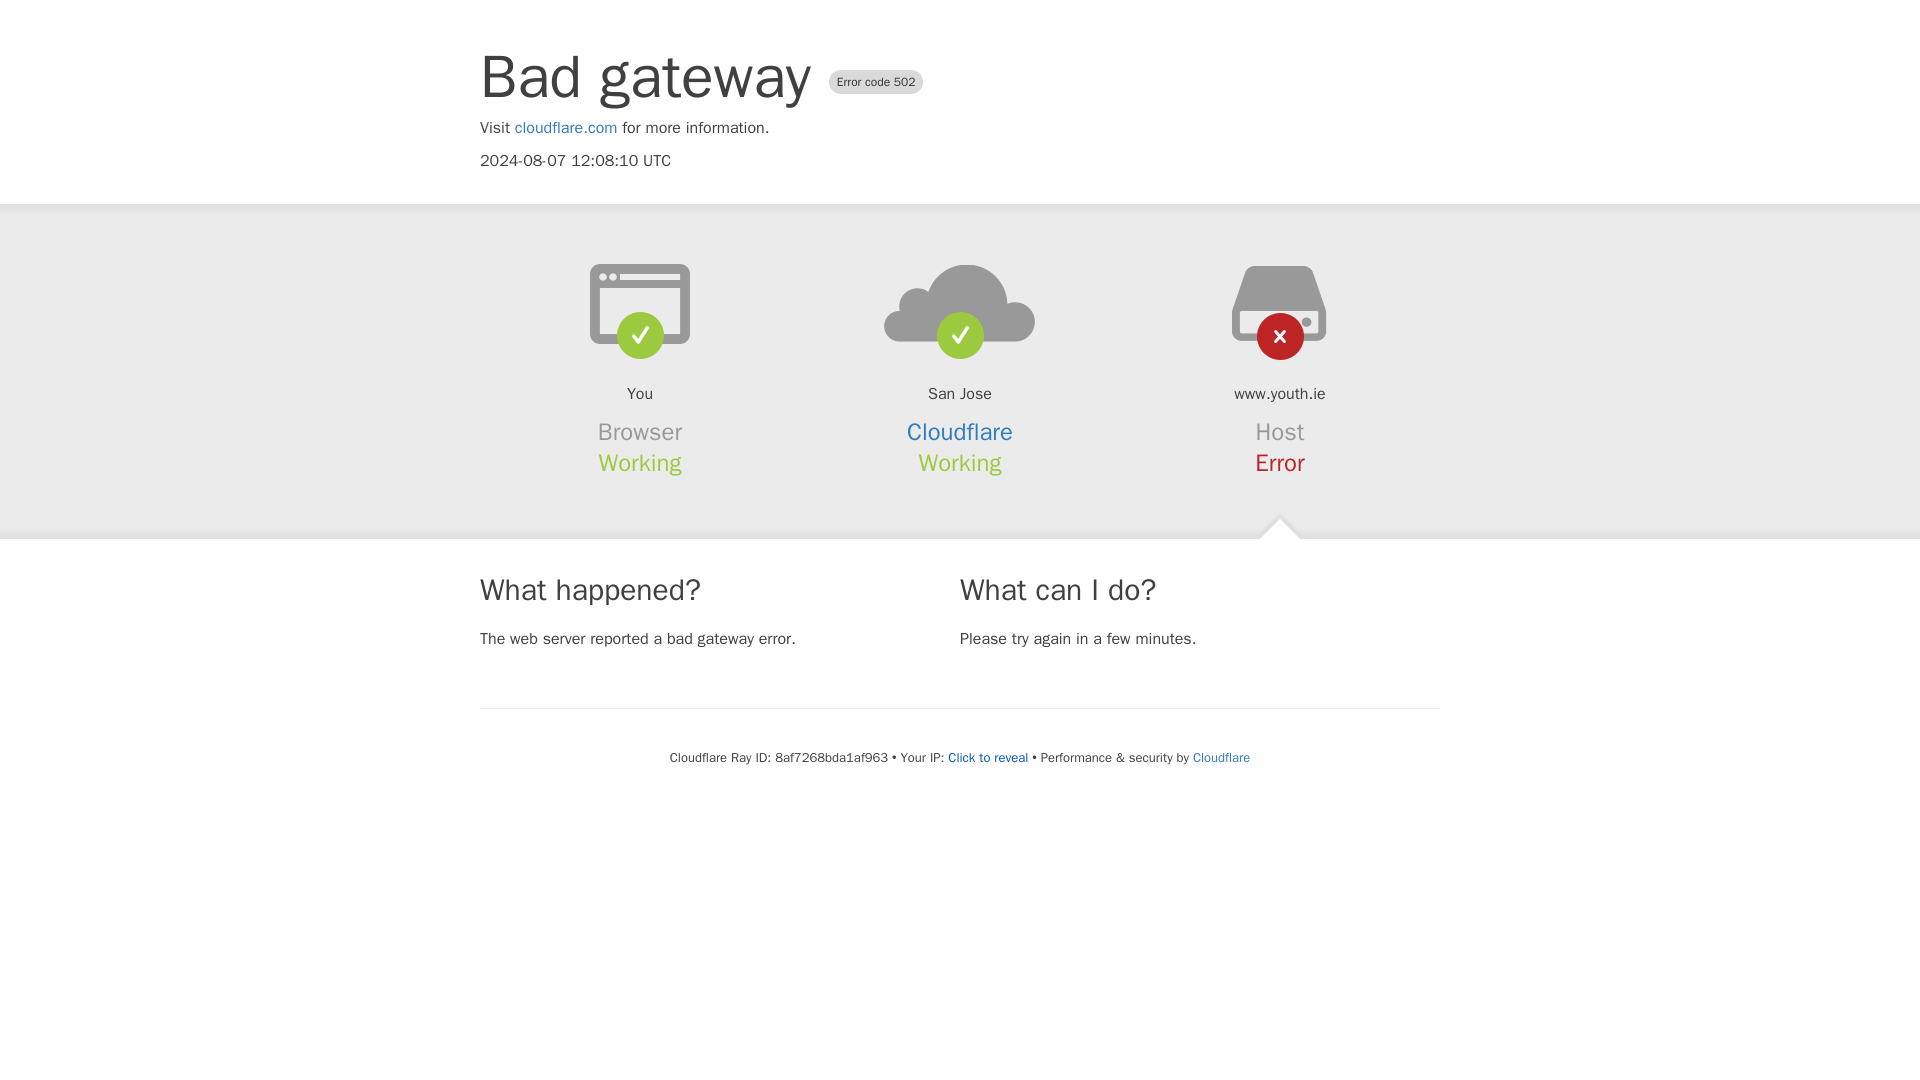  Describe the element at coordinates (960, 432) in the screenshot. I see `Cloudflare` at that location.